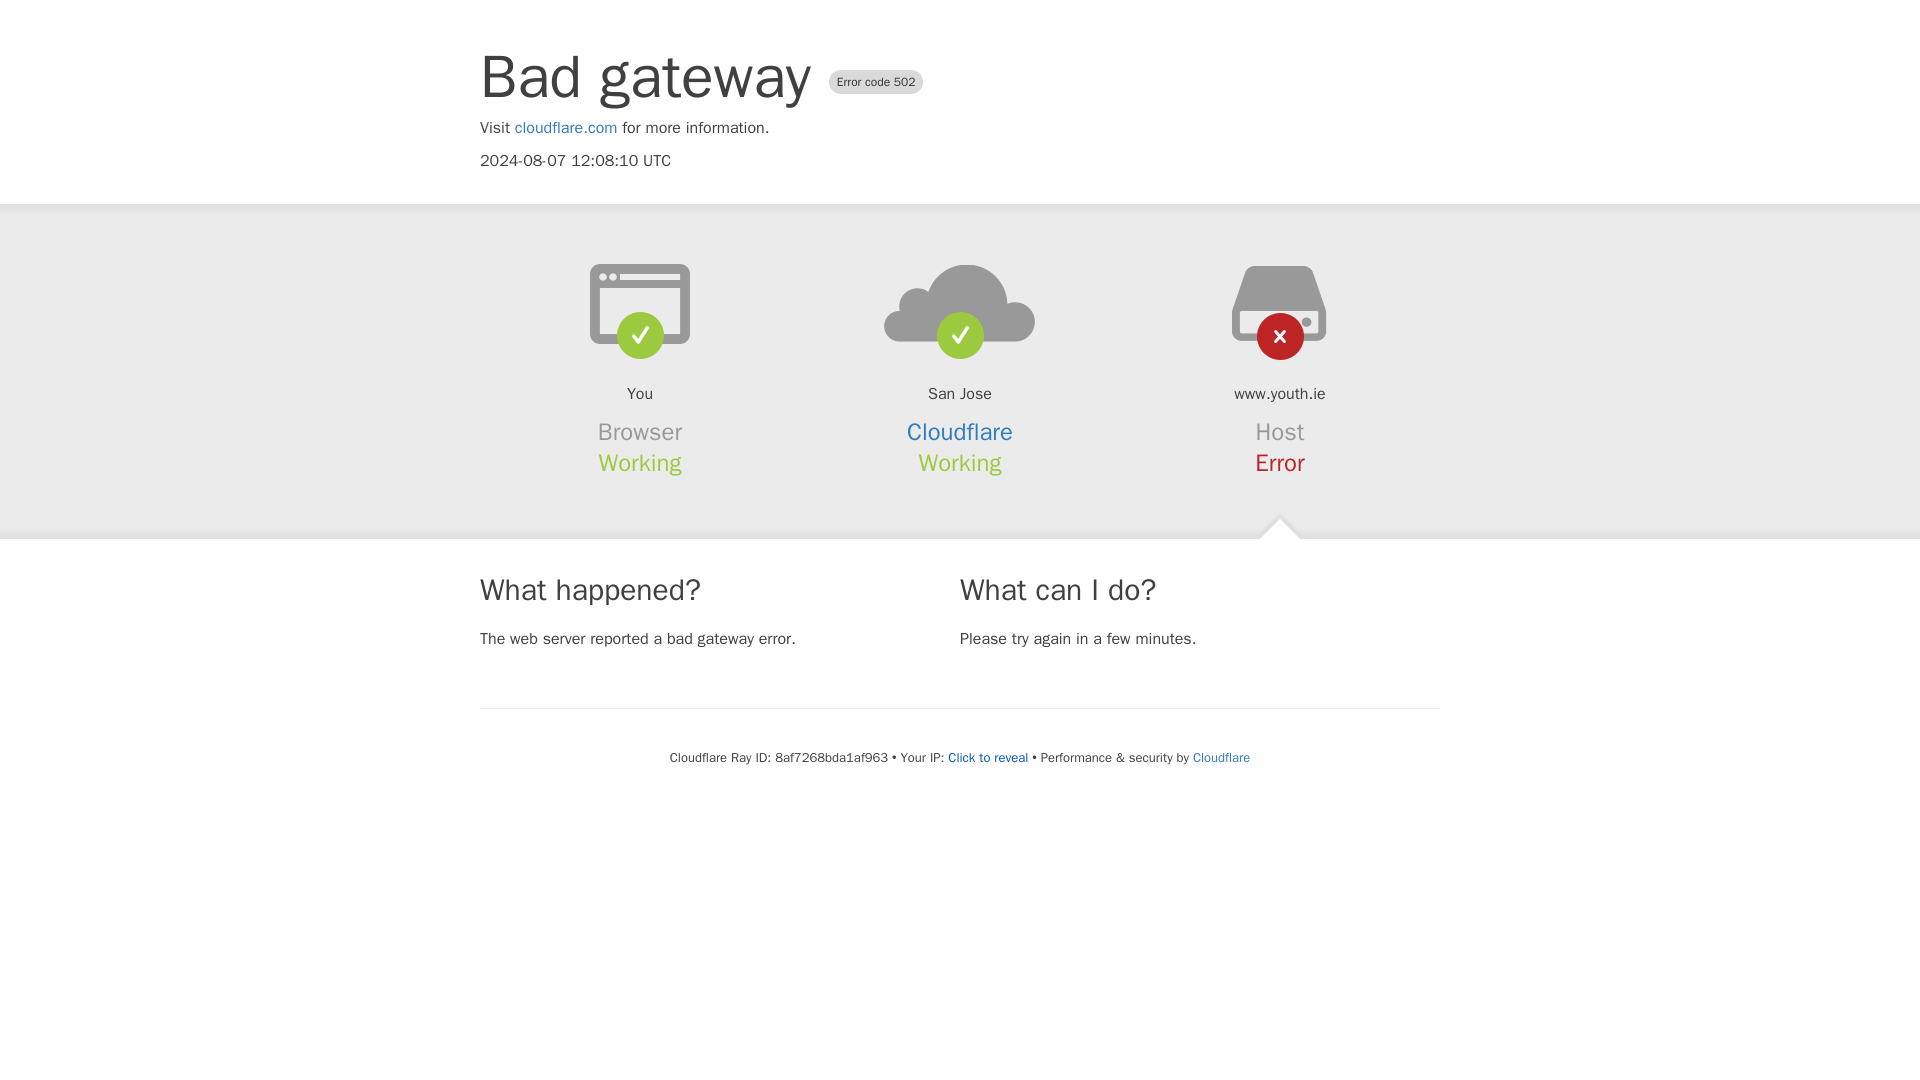  Describe the element at coordinates (960, 432) in the screenshot. I see `Cloudflare` at that location.